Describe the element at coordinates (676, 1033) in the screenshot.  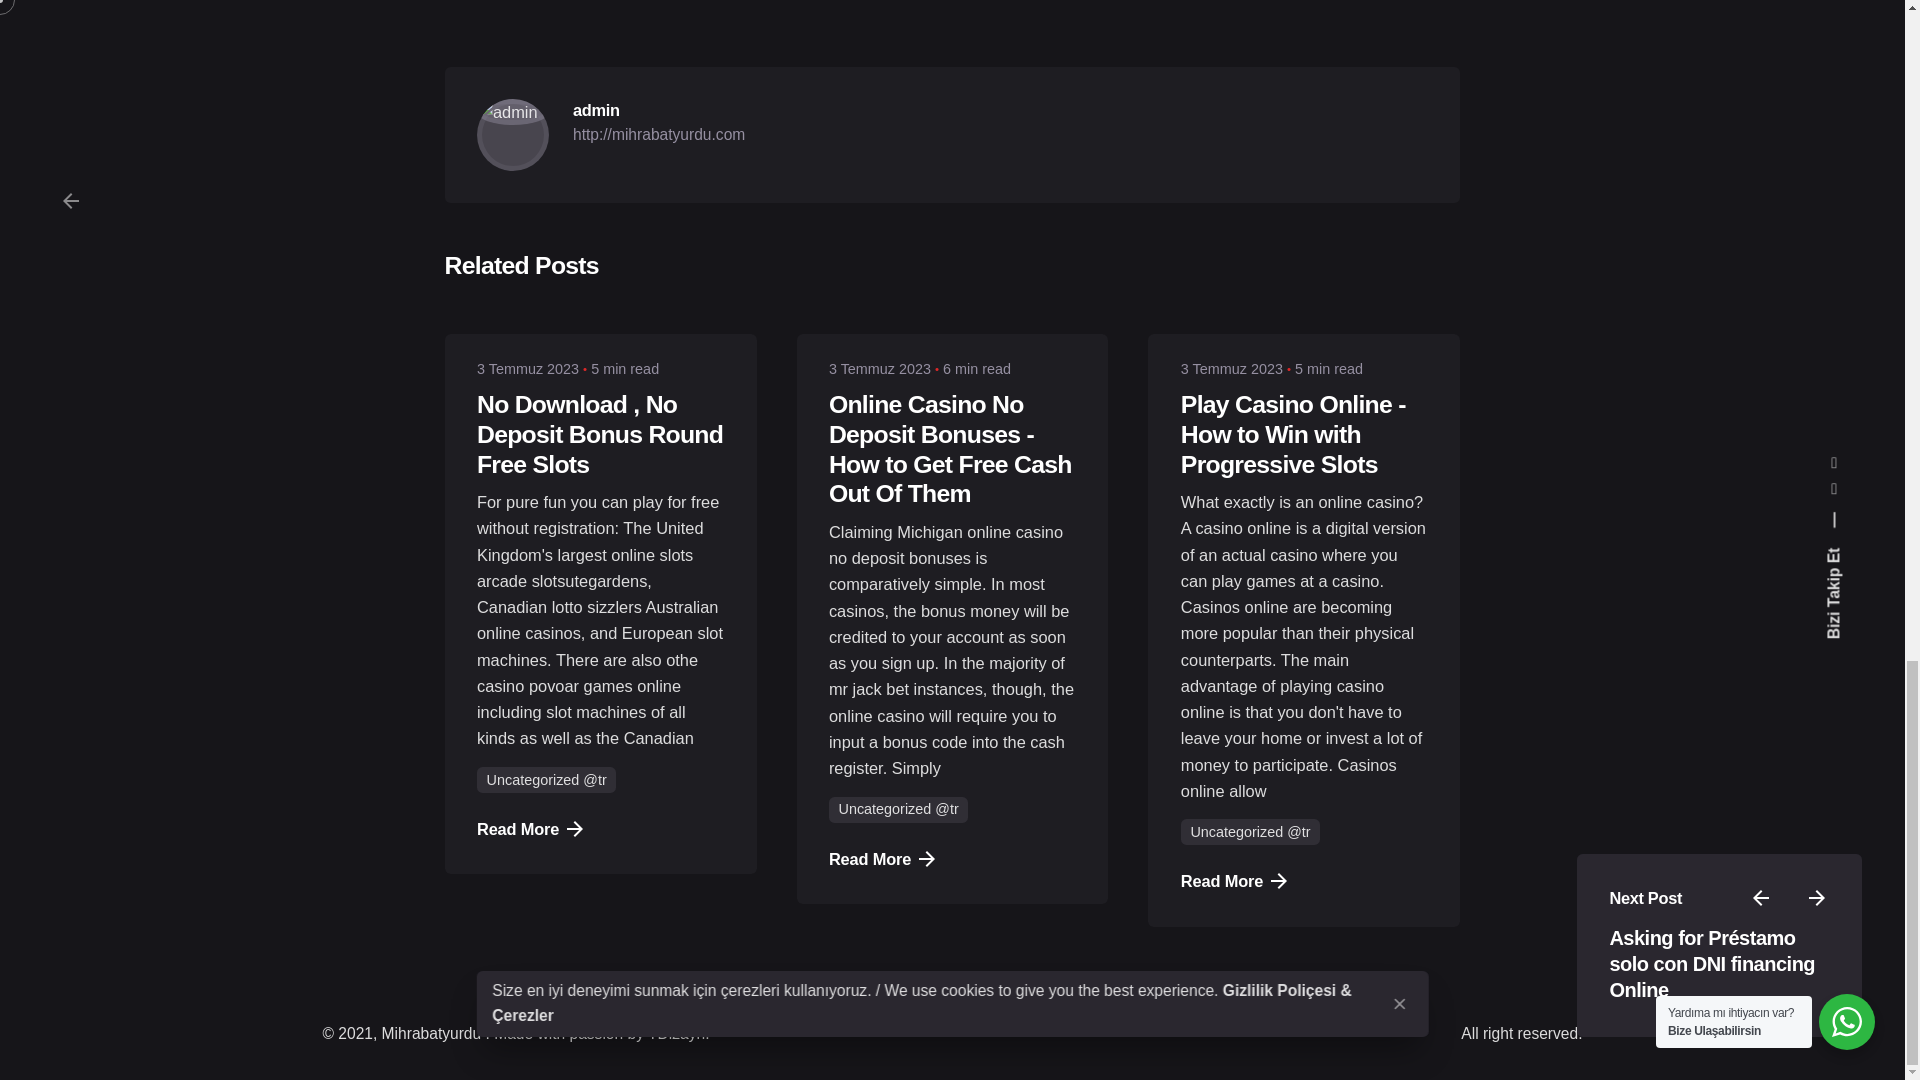
I see `TDizayn` at that location.